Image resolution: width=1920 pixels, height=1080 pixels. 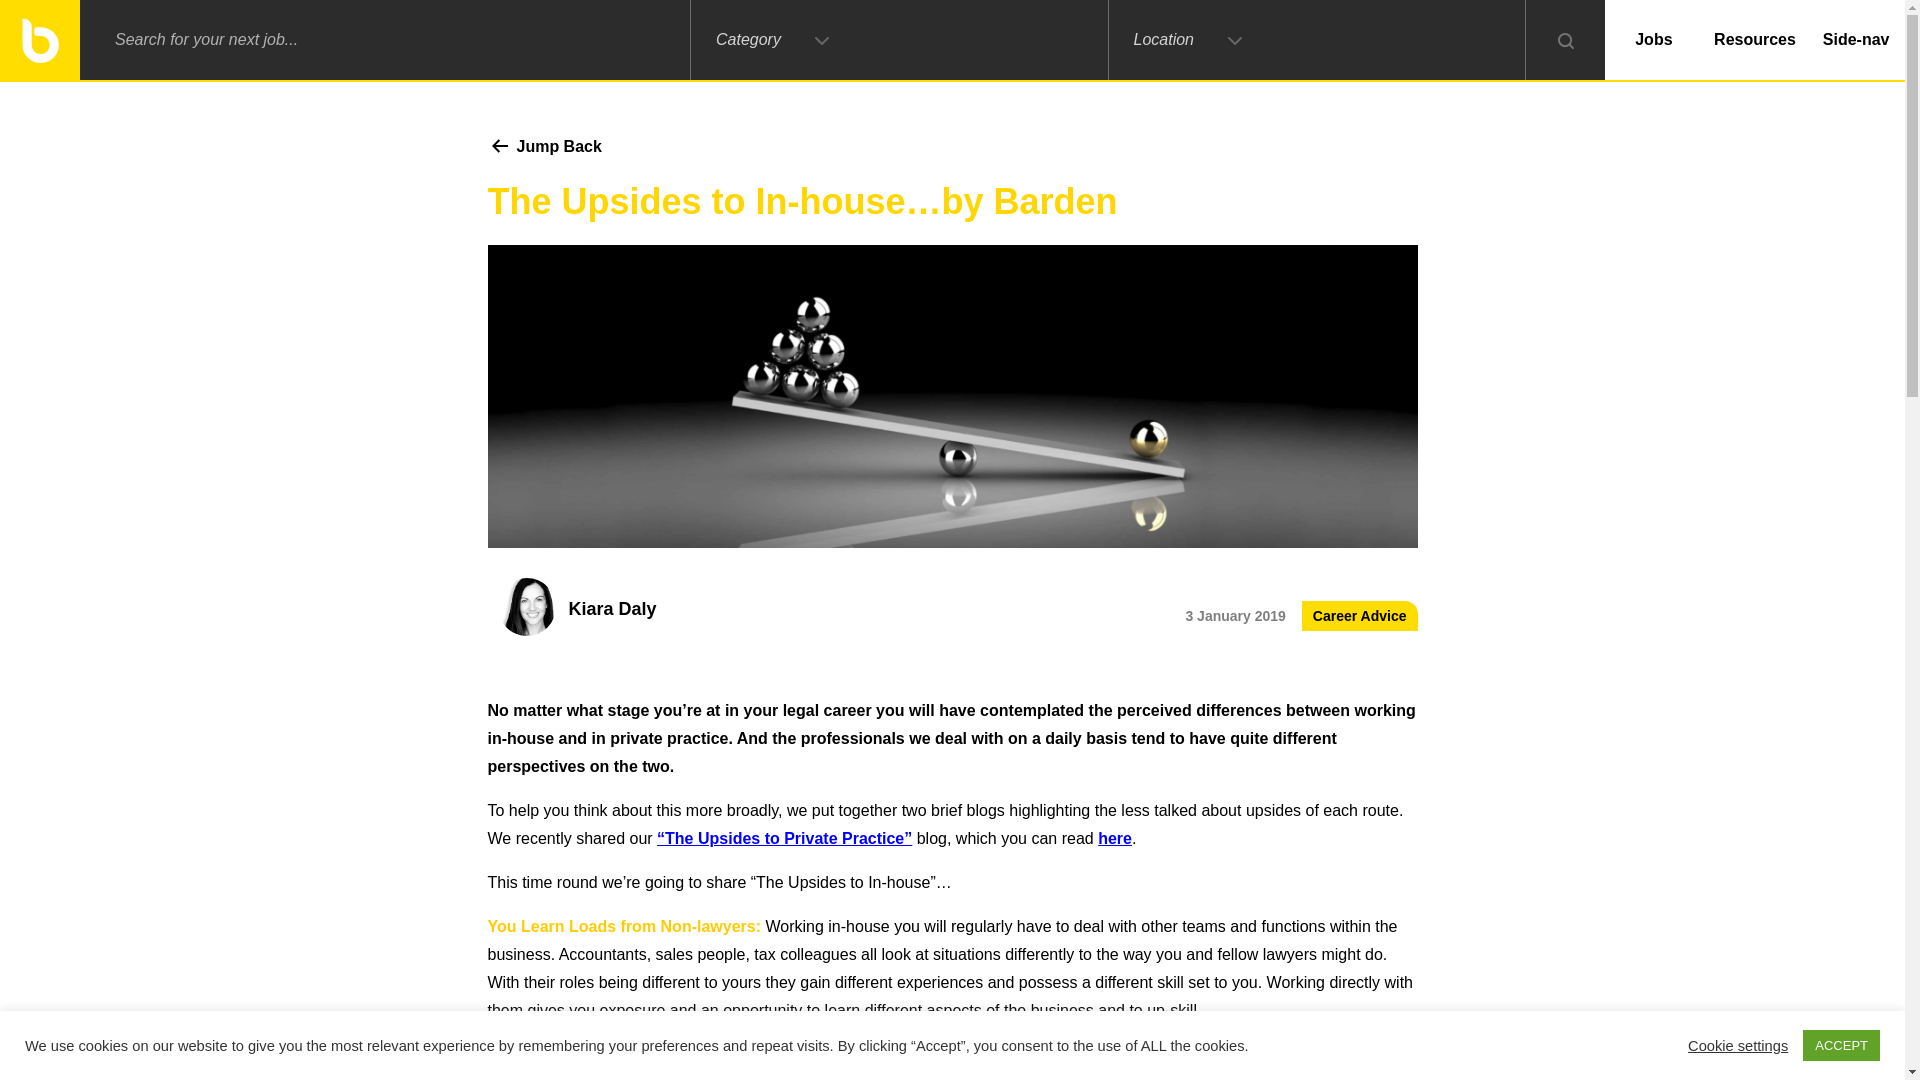 I want to click on 3 January 2019, so click(x=1234, y=616).